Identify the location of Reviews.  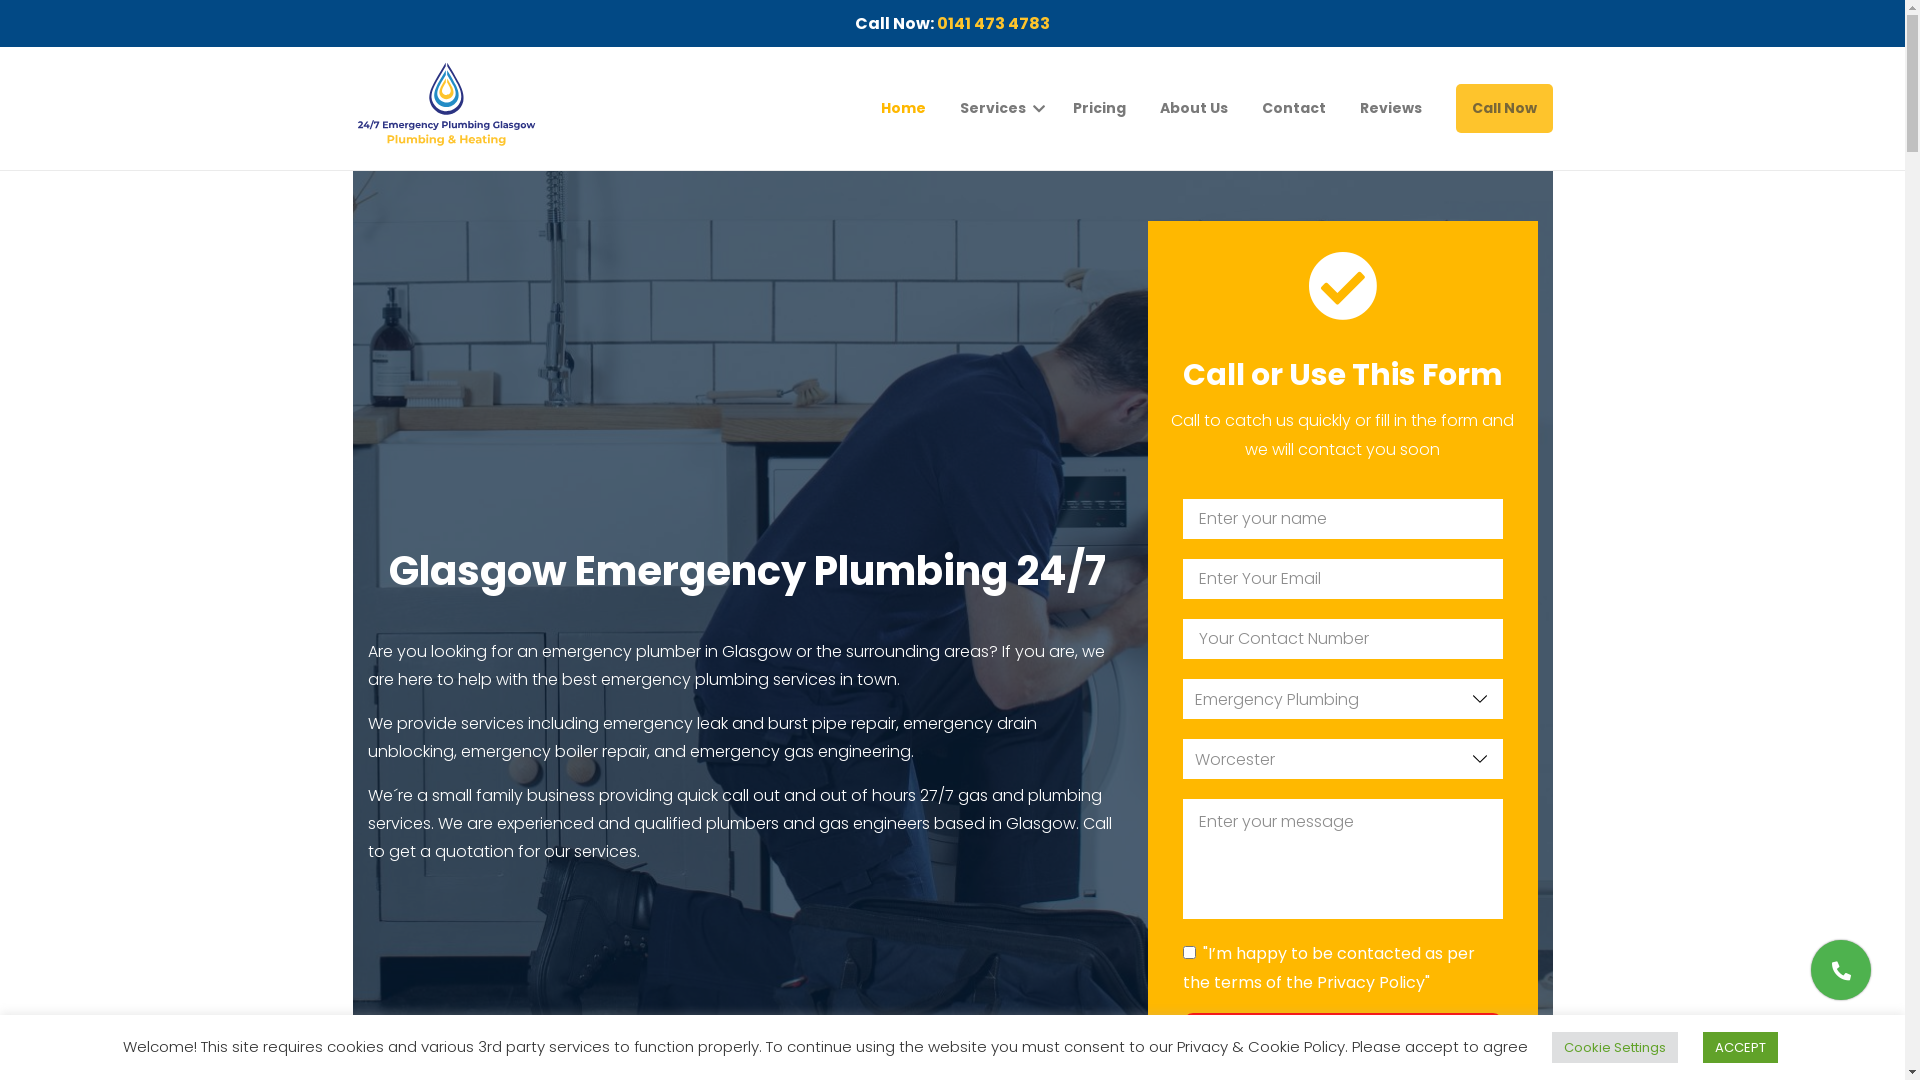
(1391, 108).